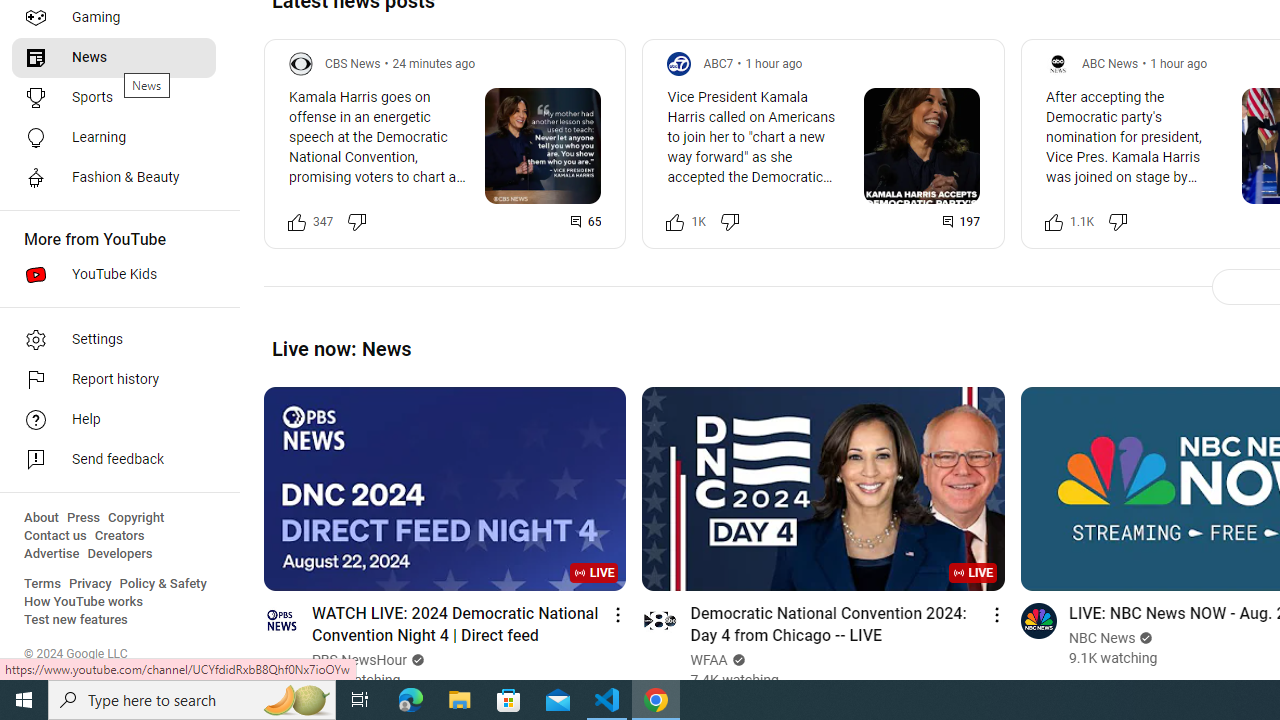 This screenshot has height=720, width=1280. What do you see at coordinates (41, 518) in the screenshot?
I see `About` at bounding box center [41, 518].